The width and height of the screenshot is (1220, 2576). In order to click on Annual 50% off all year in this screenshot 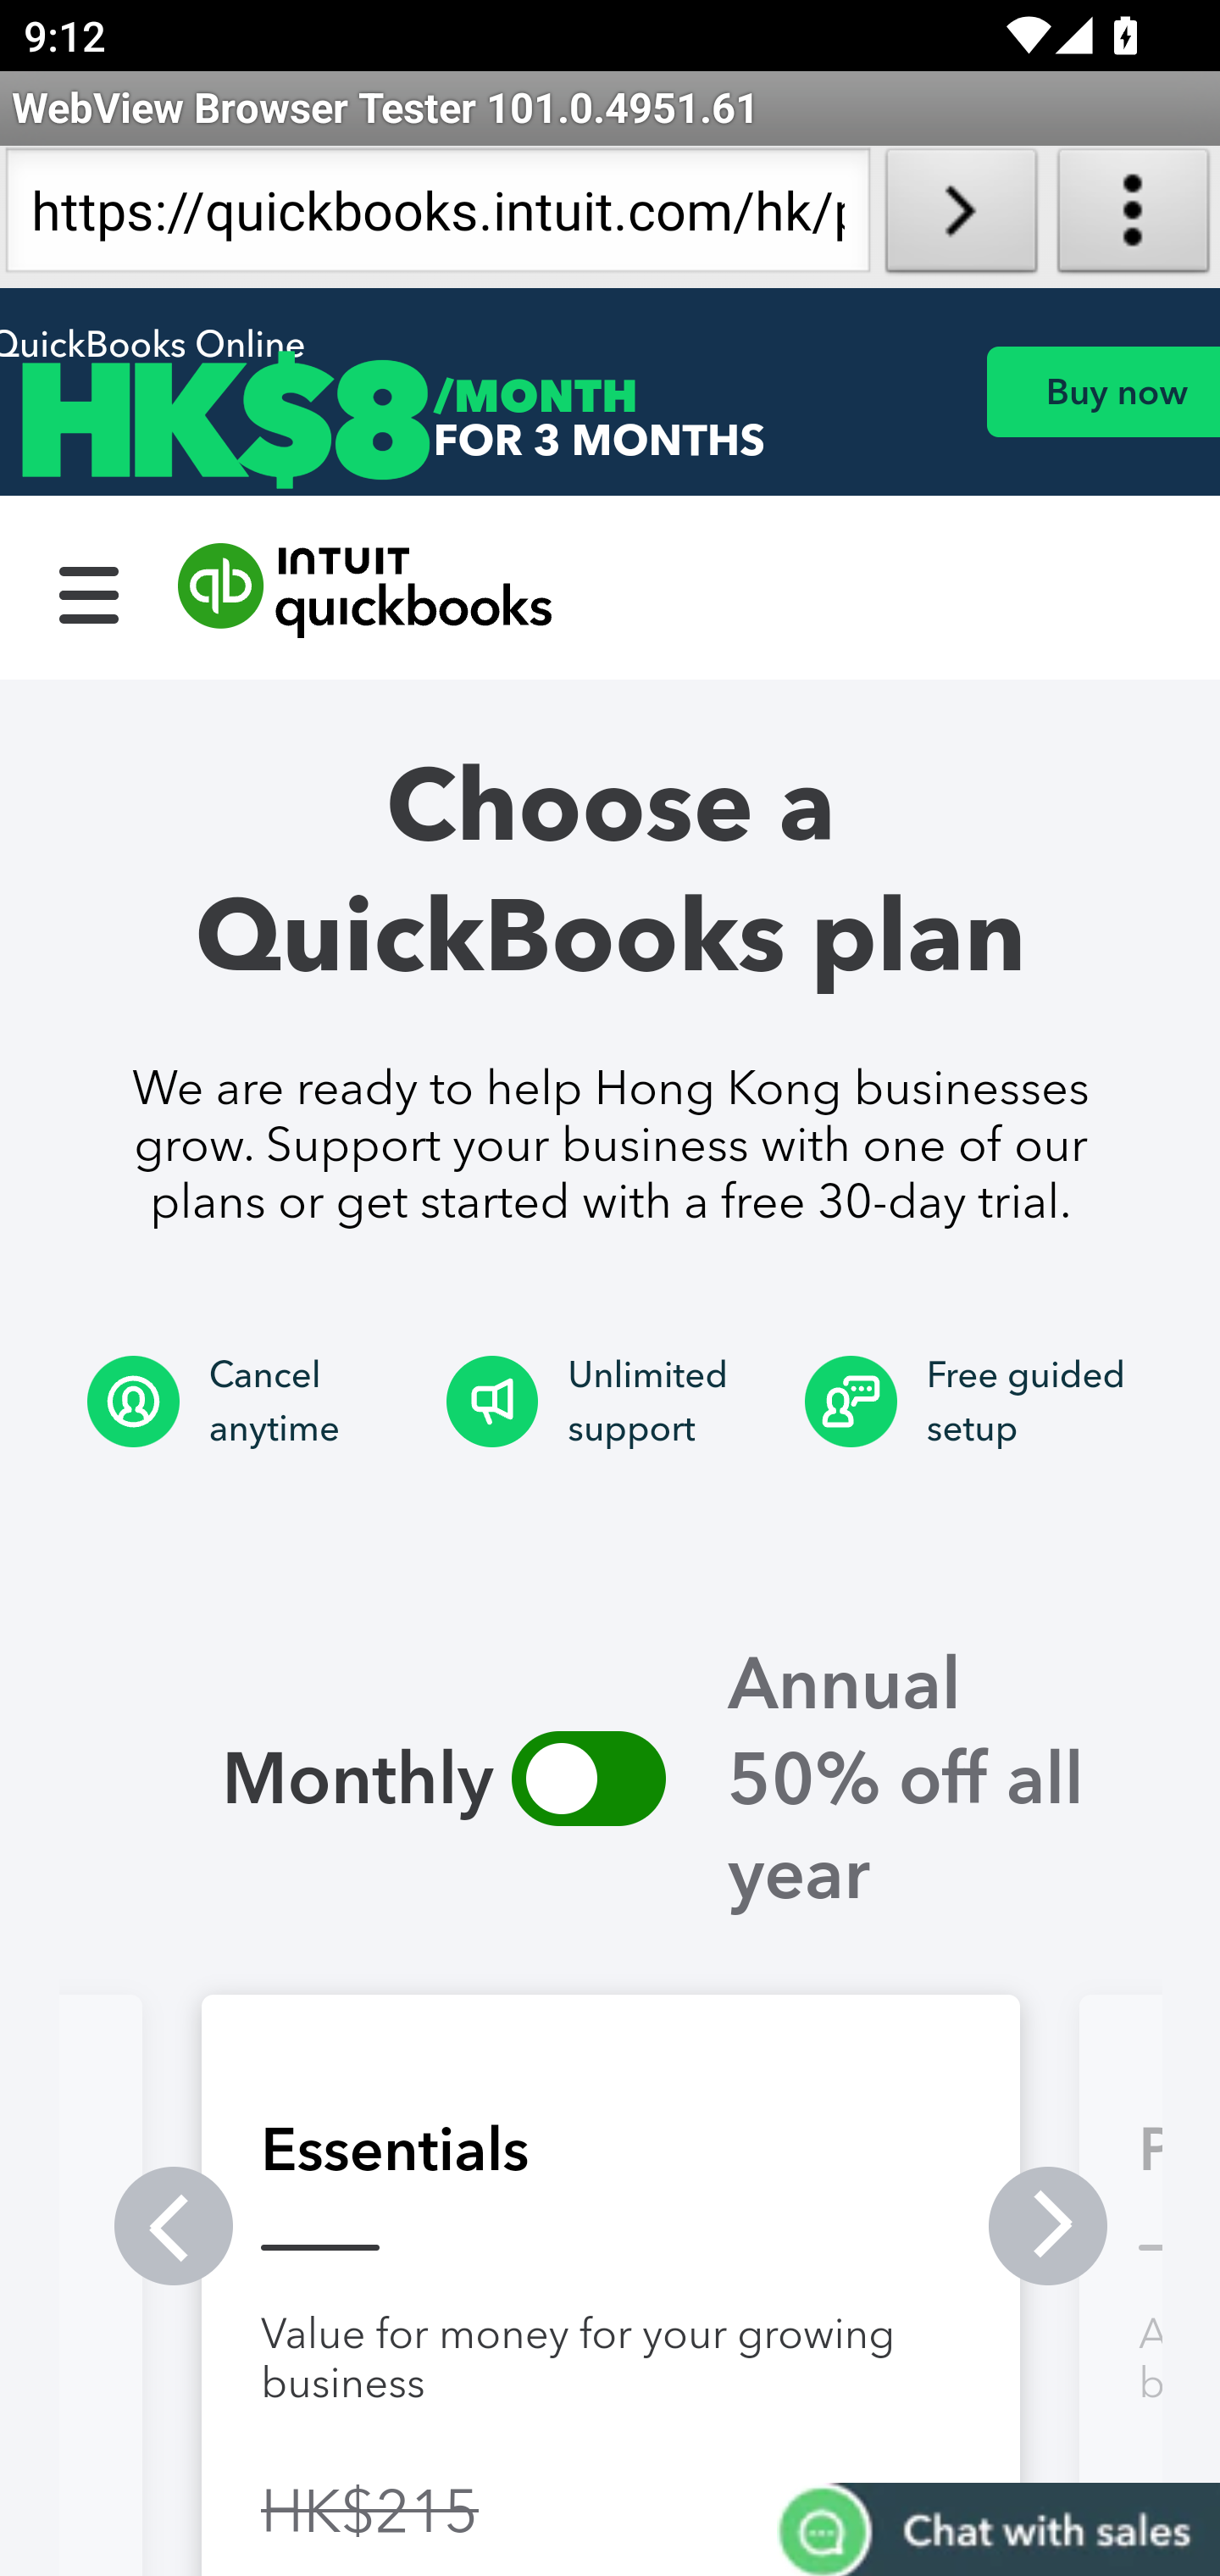, I will do `click(937, 1777)`.